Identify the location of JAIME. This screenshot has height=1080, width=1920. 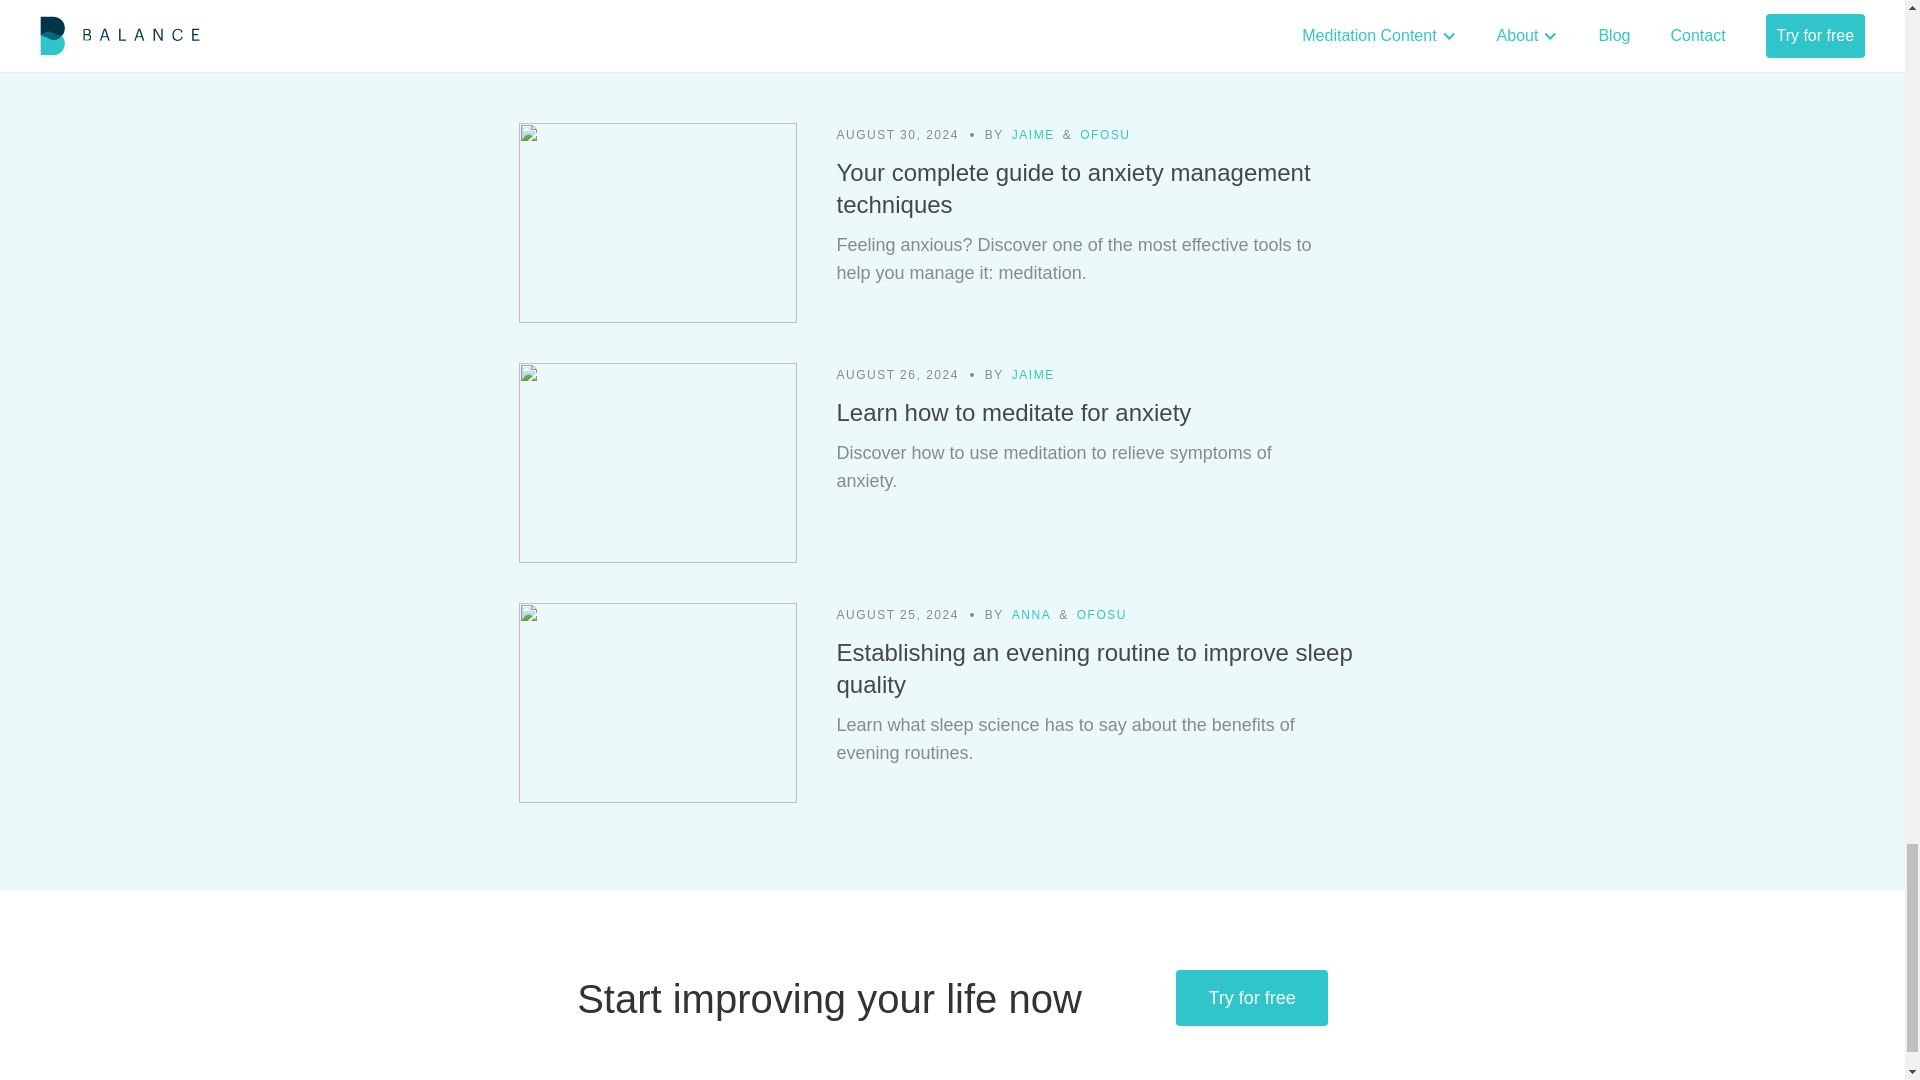
(1032, 134).